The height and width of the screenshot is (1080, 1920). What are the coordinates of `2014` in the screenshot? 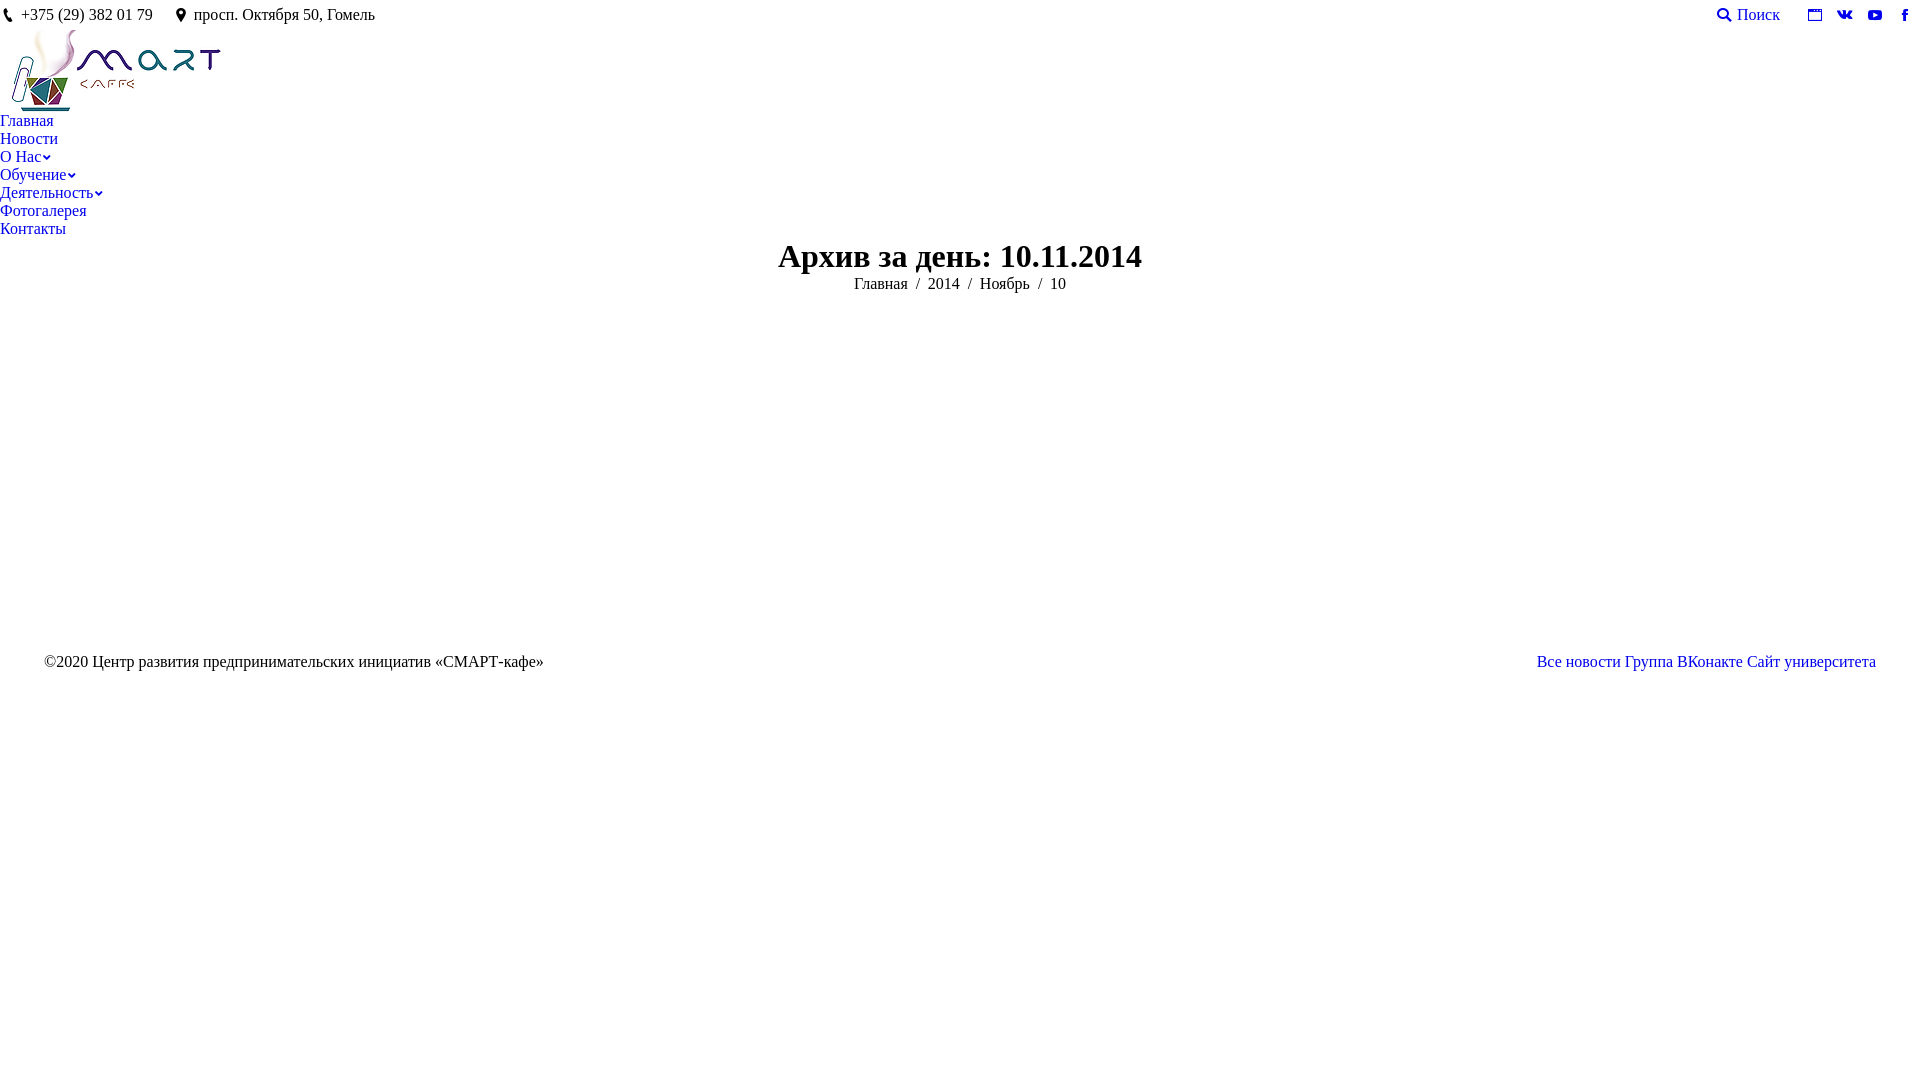 It's located at (944, 284).